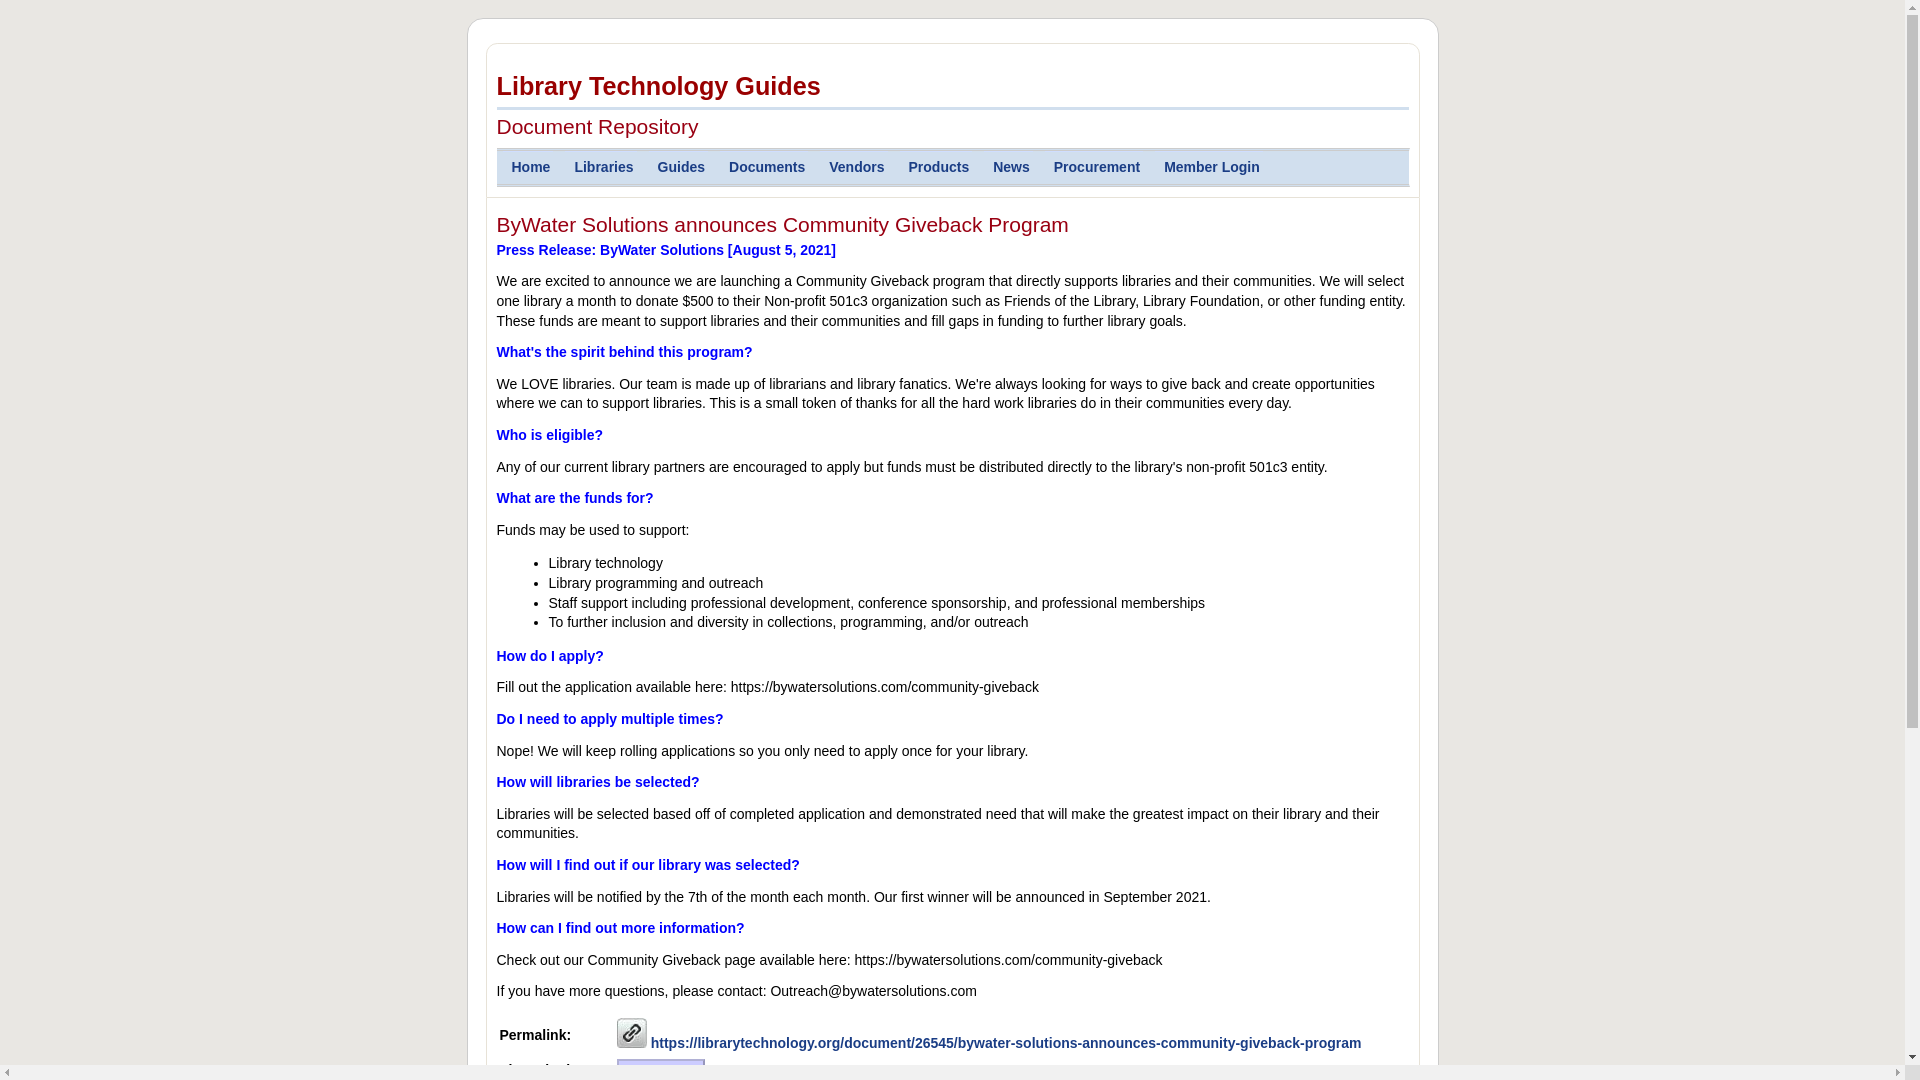  Describe the element at coordinates (853, 167) in the screenshot. I see `Vendors` at that location.